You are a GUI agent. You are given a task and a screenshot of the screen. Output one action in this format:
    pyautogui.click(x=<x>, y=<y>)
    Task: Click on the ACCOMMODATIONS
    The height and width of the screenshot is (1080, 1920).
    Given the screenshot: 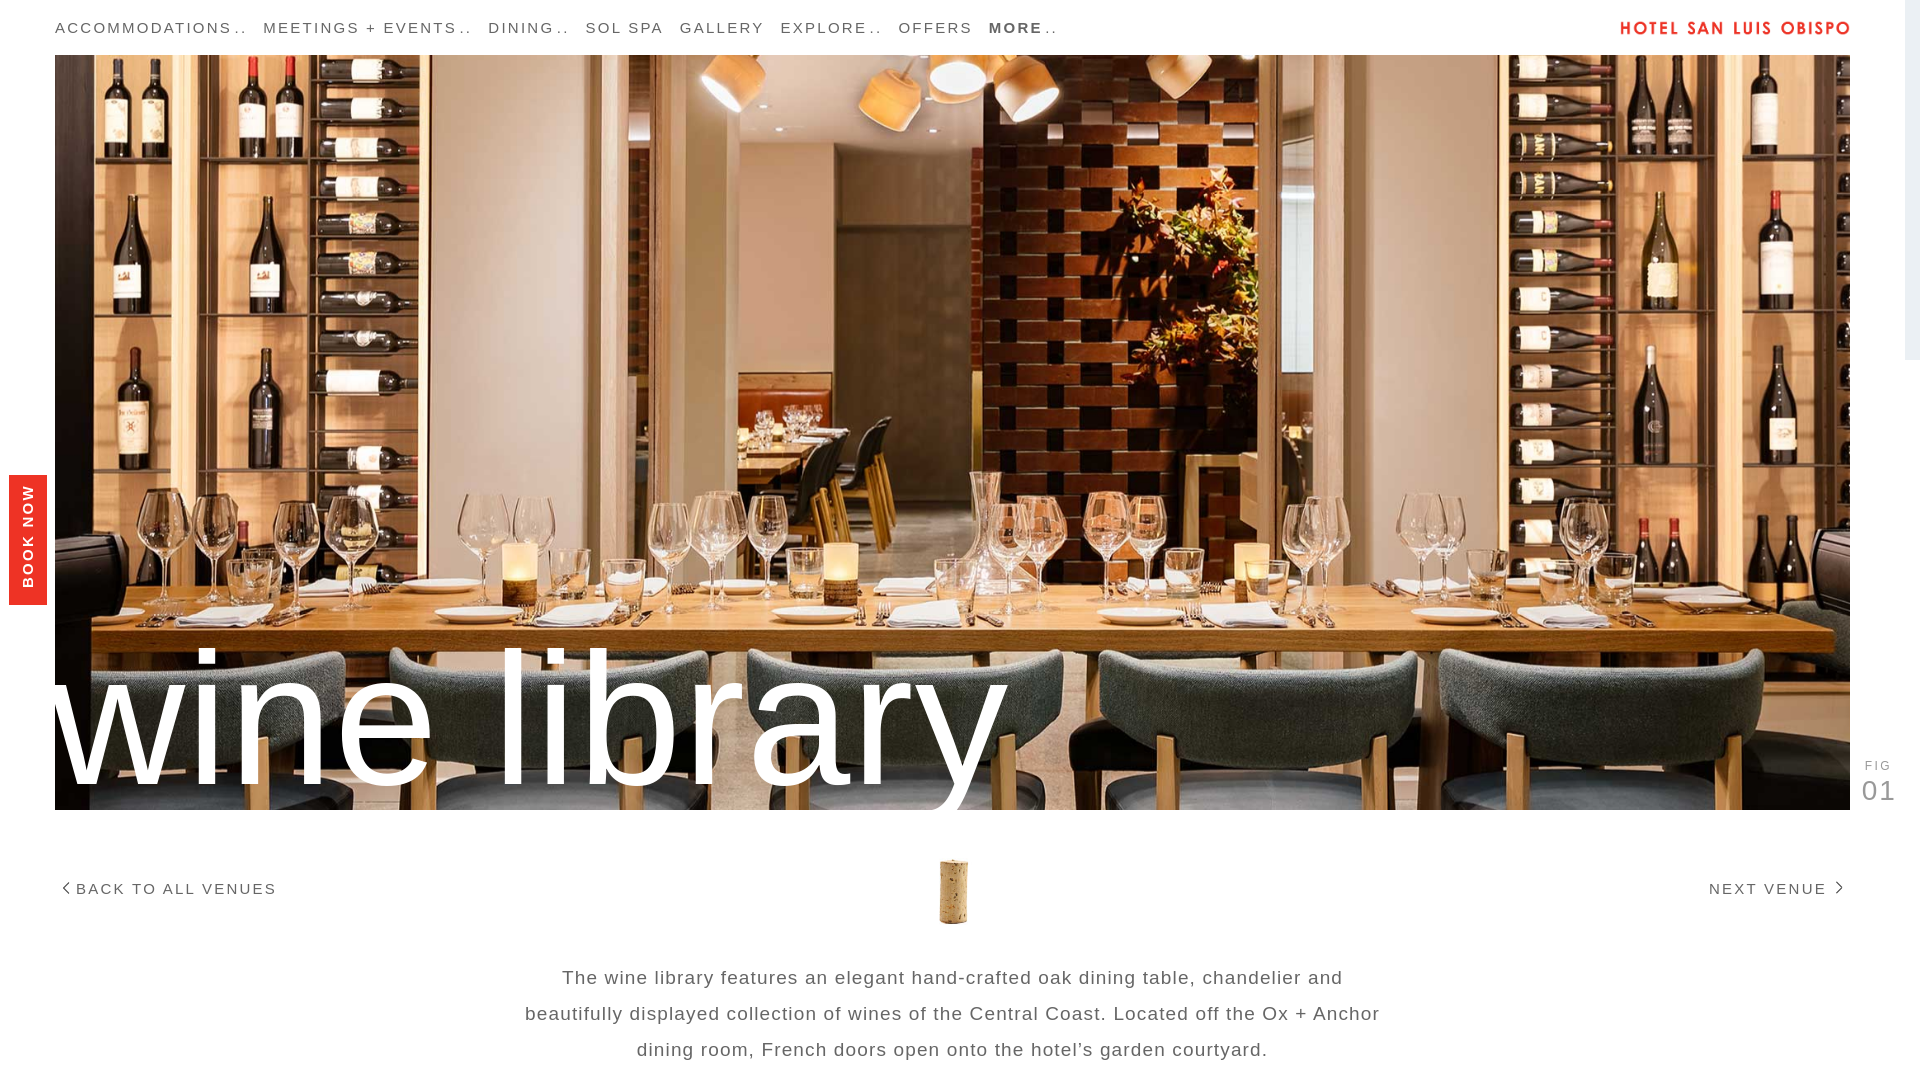 What is the action you would take?
    pyautogui.click(x=155, y=28)
    